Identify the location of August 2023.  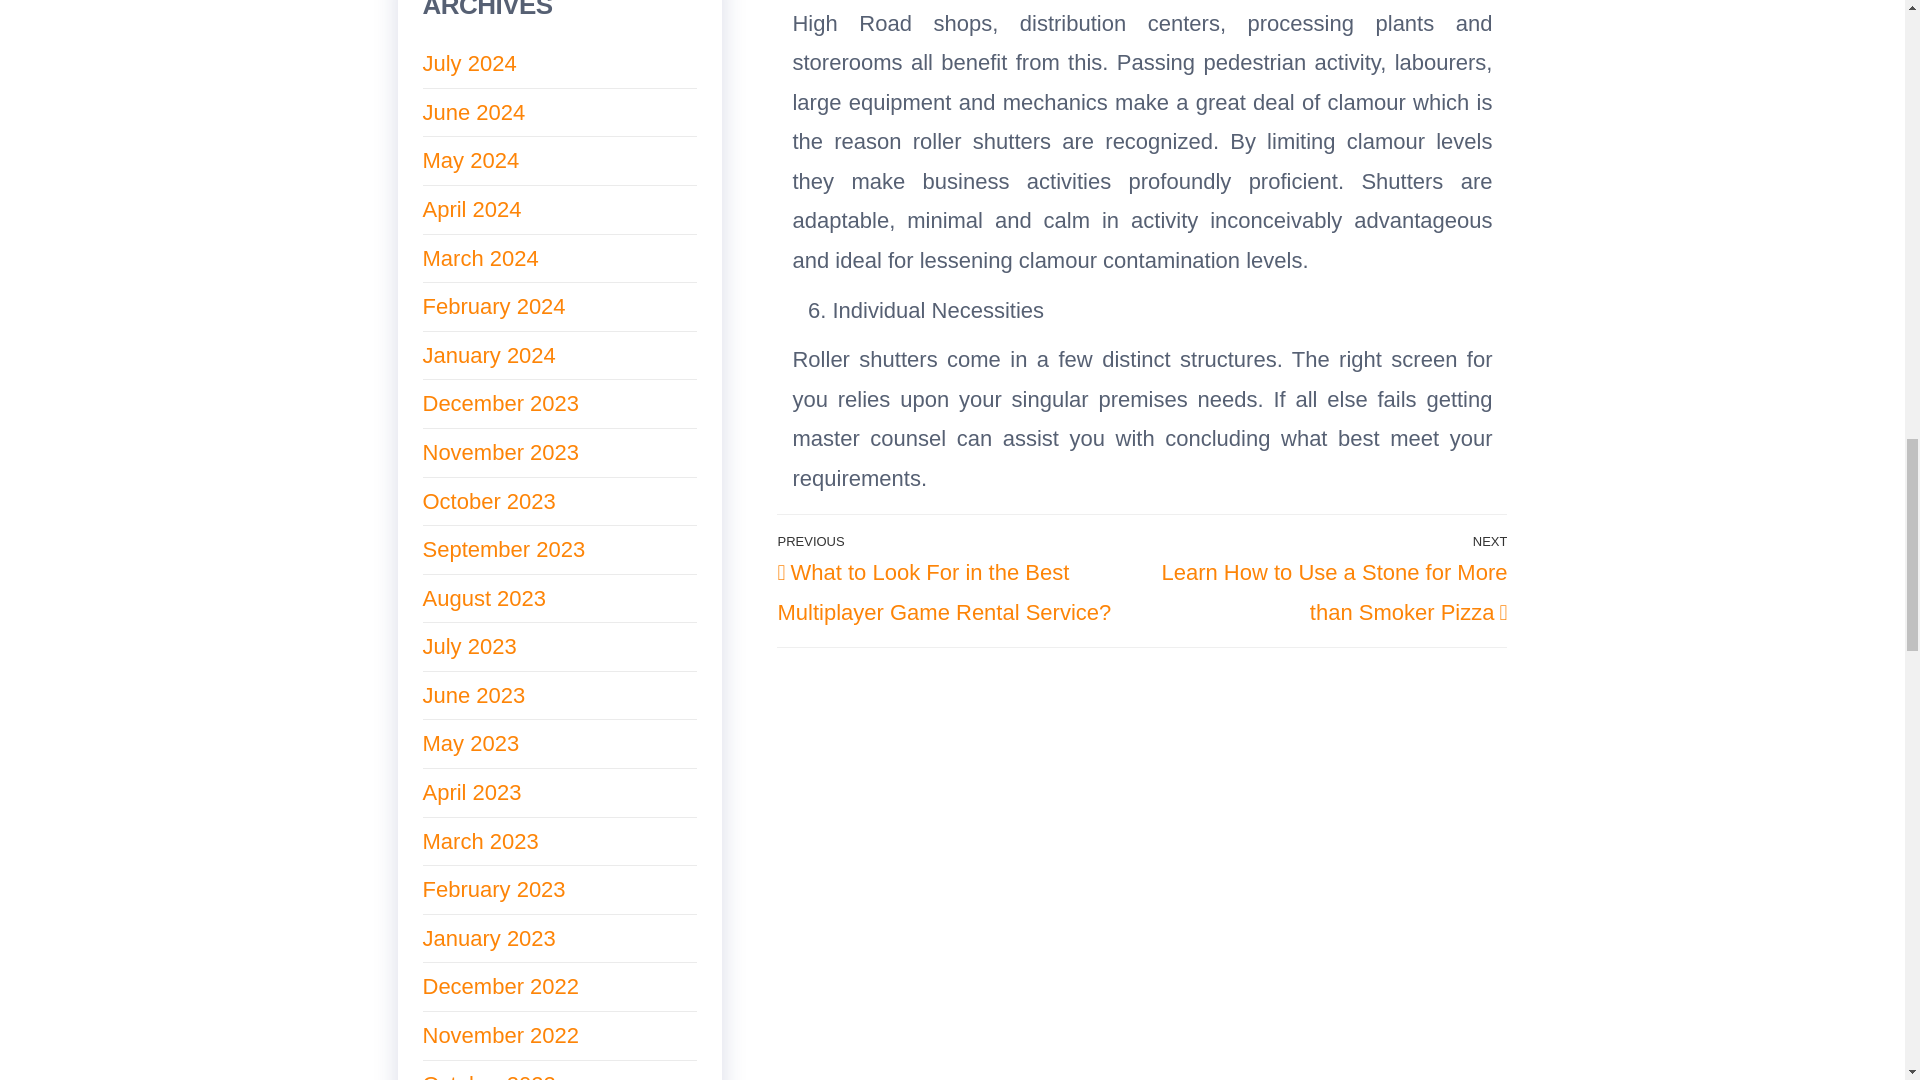
(484, 598).